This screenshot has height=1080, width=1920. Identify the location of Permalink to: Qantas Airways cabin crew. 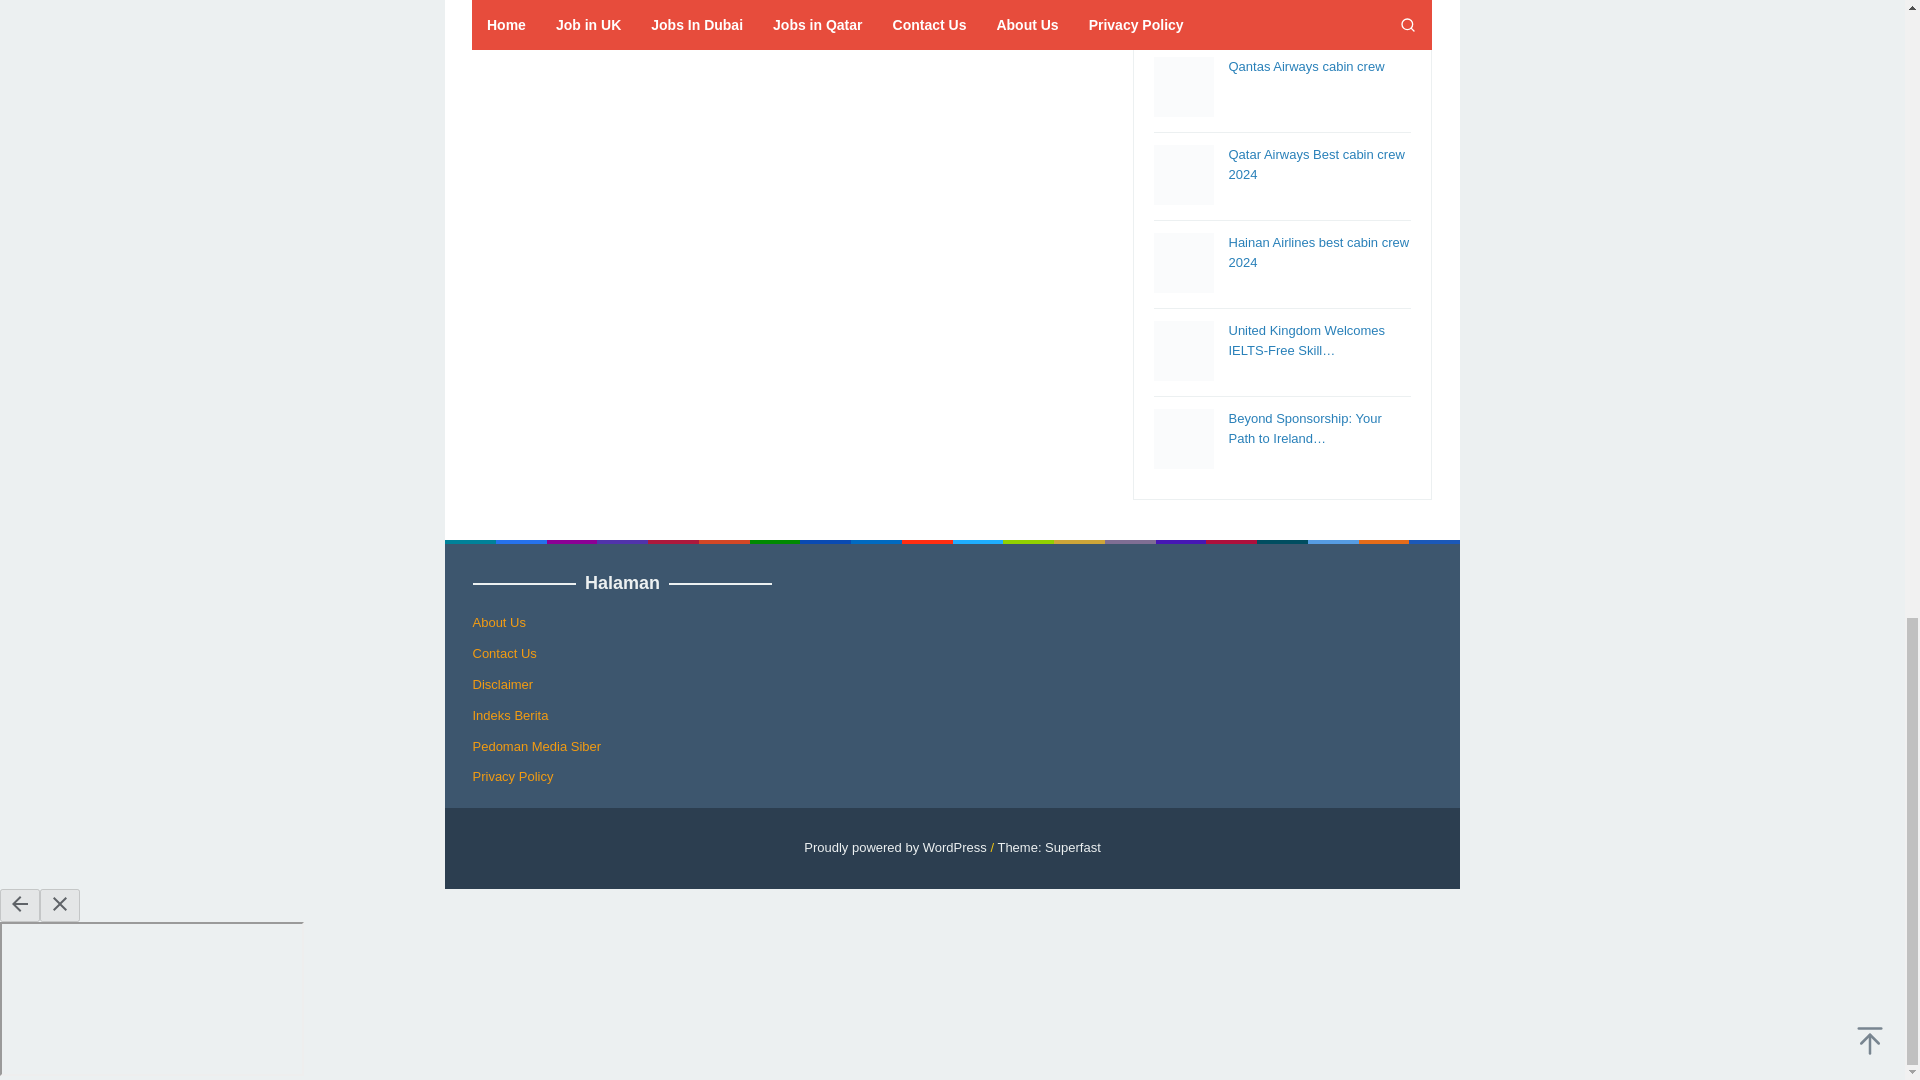
(1306, 66).